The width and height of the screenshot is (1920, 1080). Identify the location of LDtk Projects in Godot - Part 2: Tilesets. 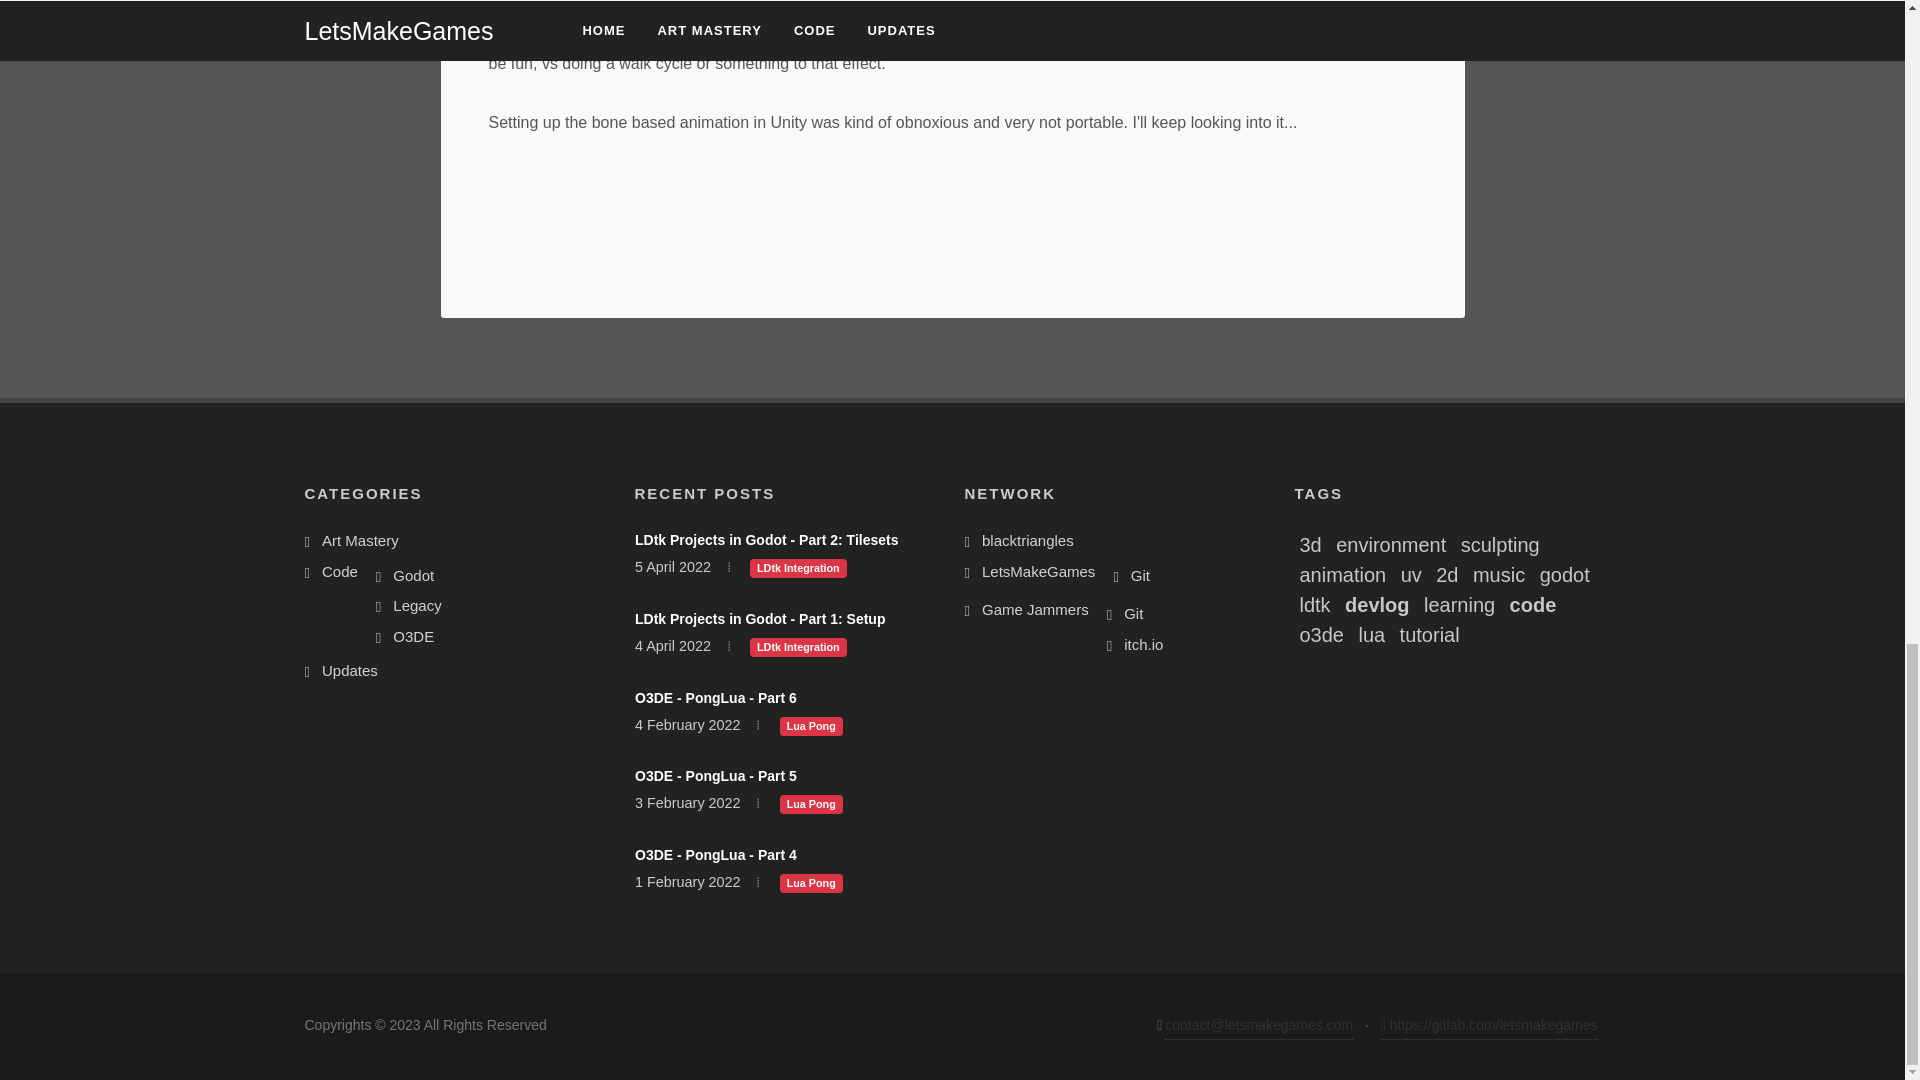
(764, 540).